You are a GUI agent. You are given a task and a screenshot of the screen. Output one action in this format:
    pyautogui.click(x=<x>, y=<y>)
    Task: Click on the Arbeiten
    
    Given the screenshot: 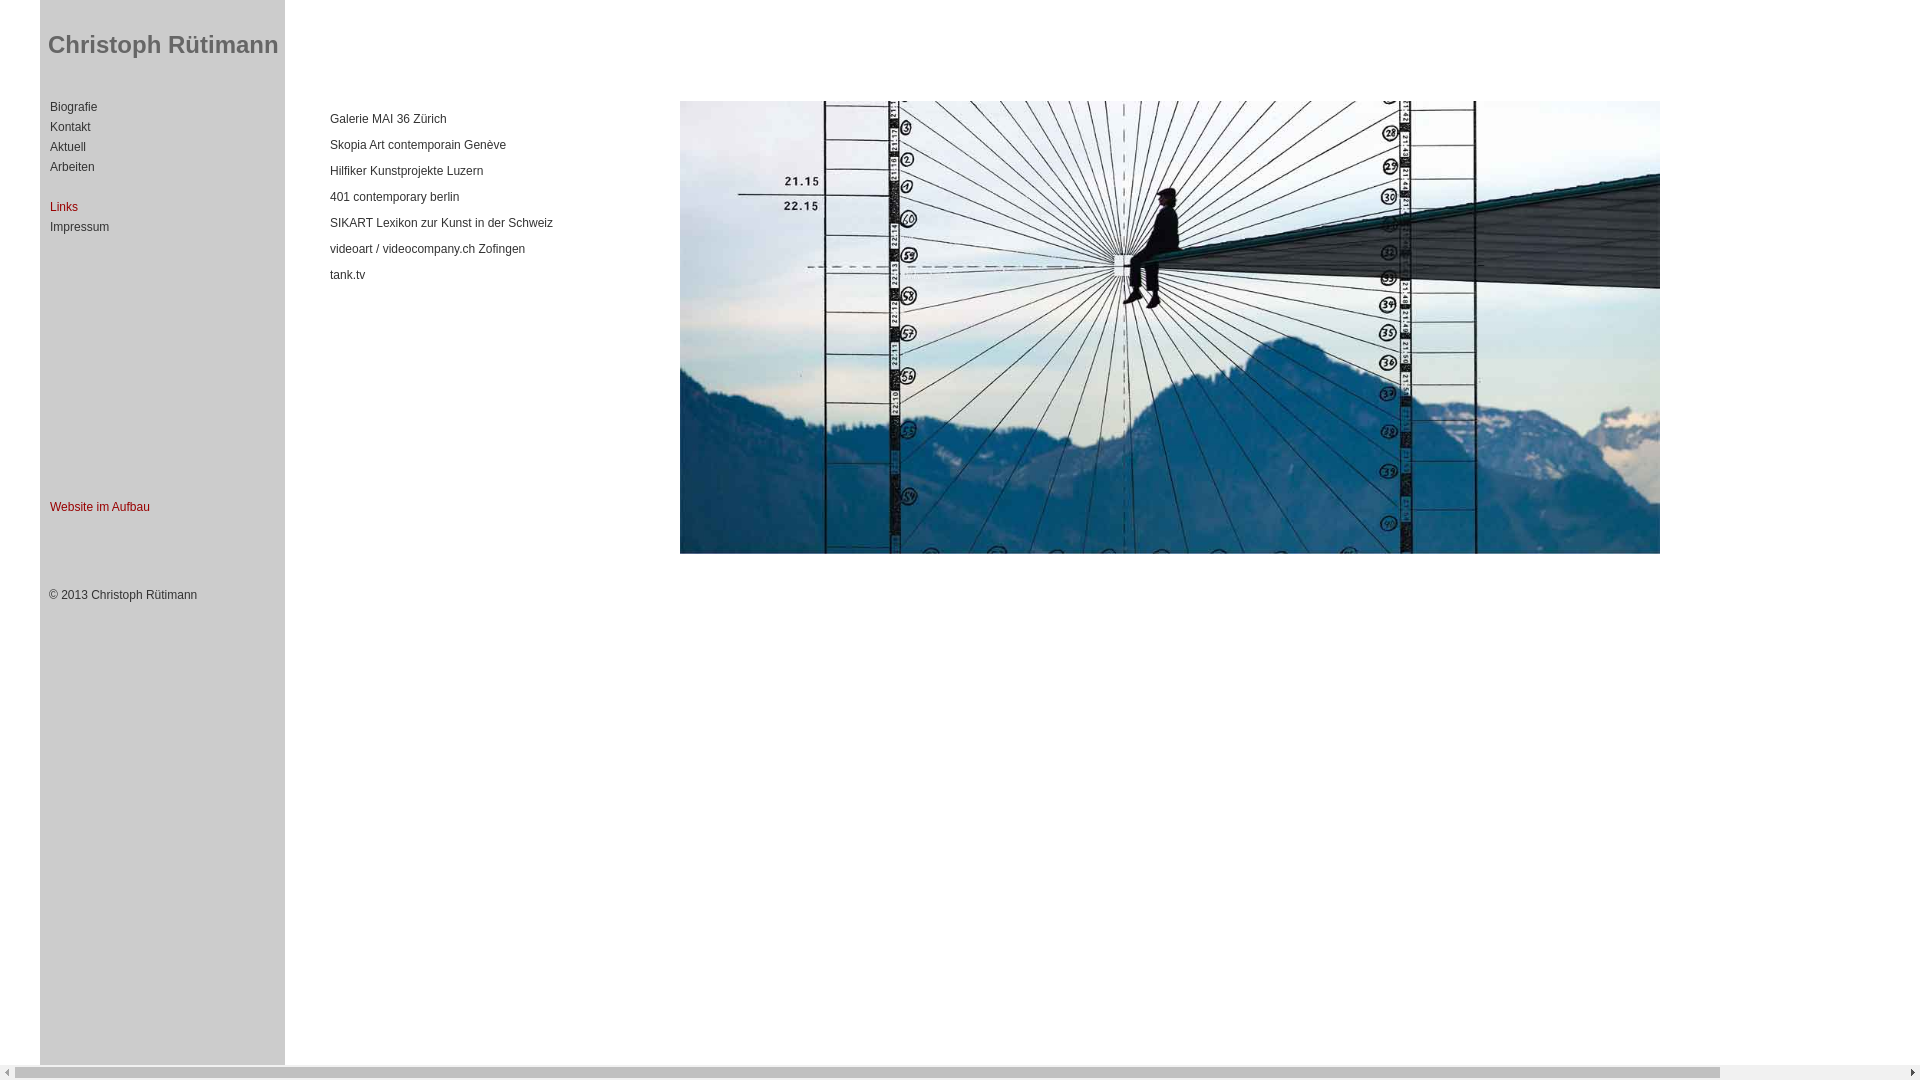 What is the action you would take?
    pyautogui.click(x=72, y=167)
    